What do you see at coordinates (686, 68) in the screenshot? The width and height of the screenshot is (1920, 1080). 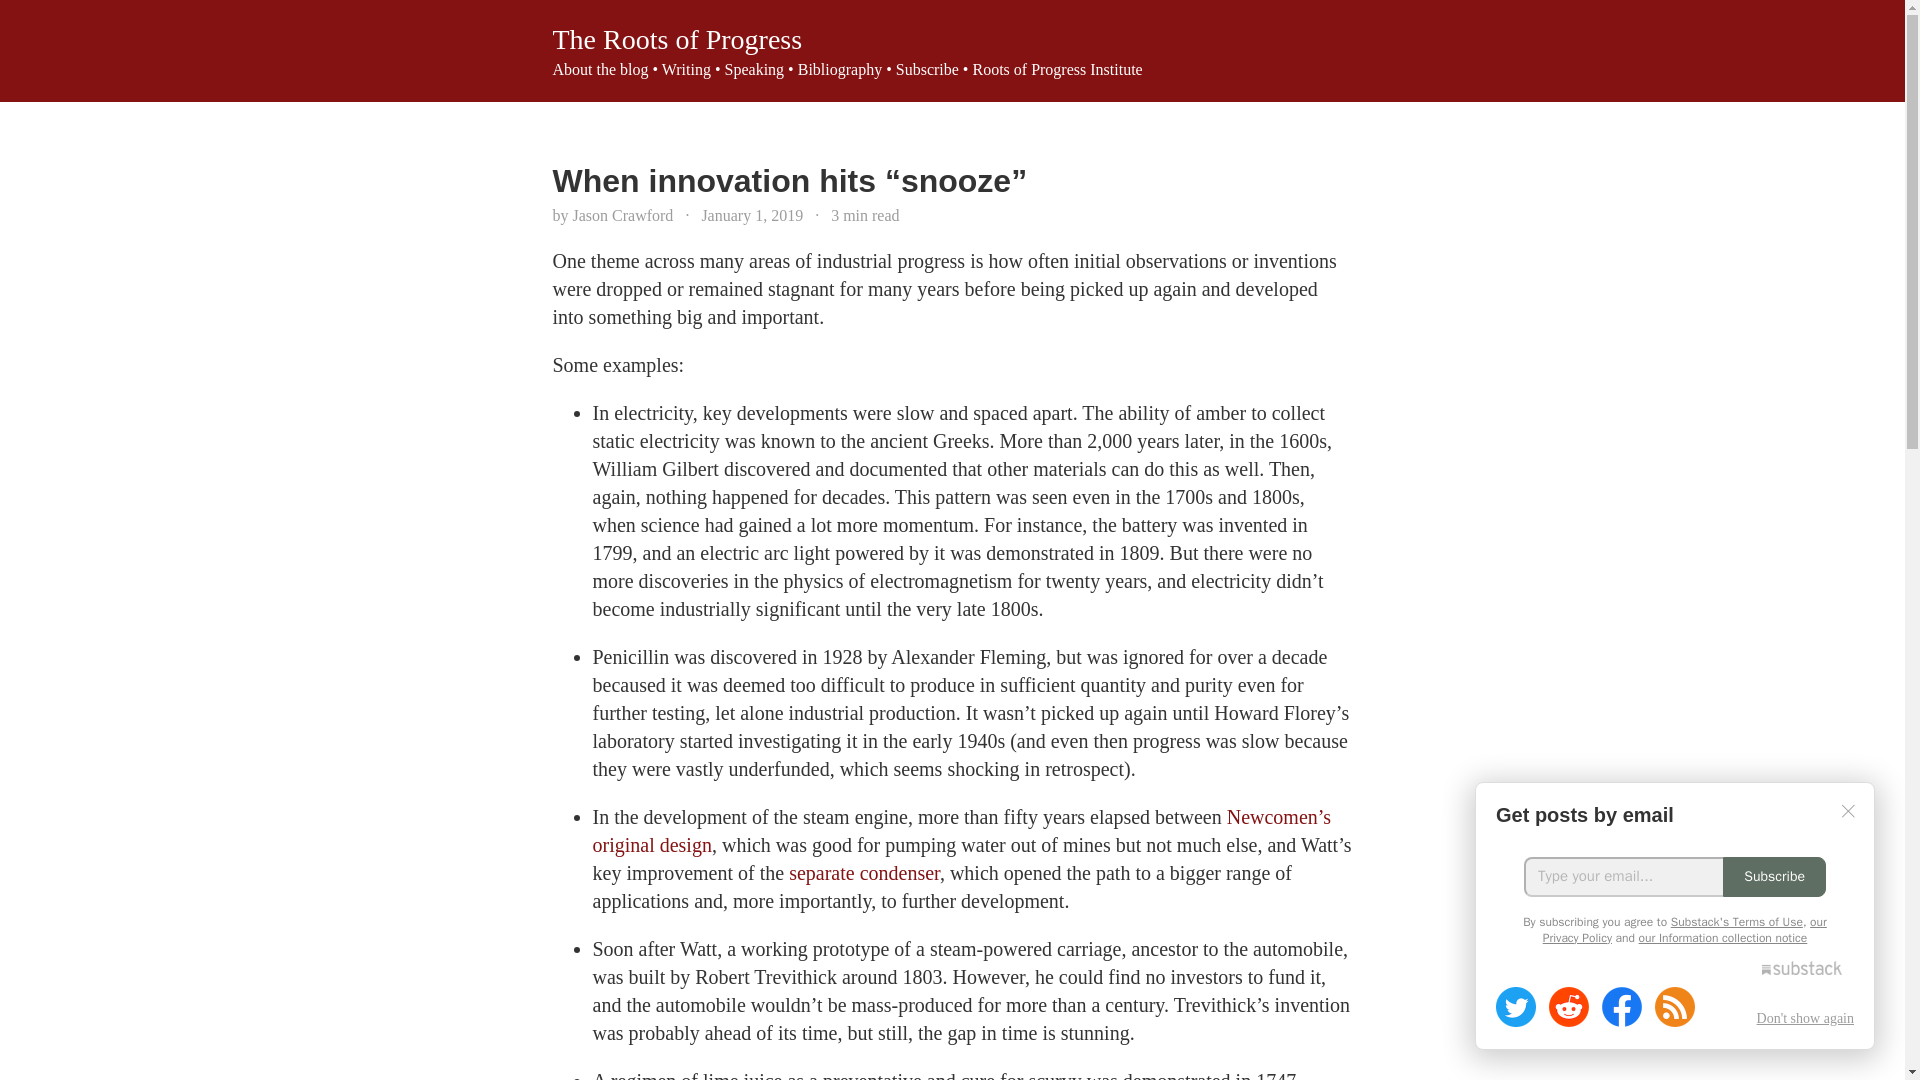 I see `Writing` at bounding box center [686, 68].